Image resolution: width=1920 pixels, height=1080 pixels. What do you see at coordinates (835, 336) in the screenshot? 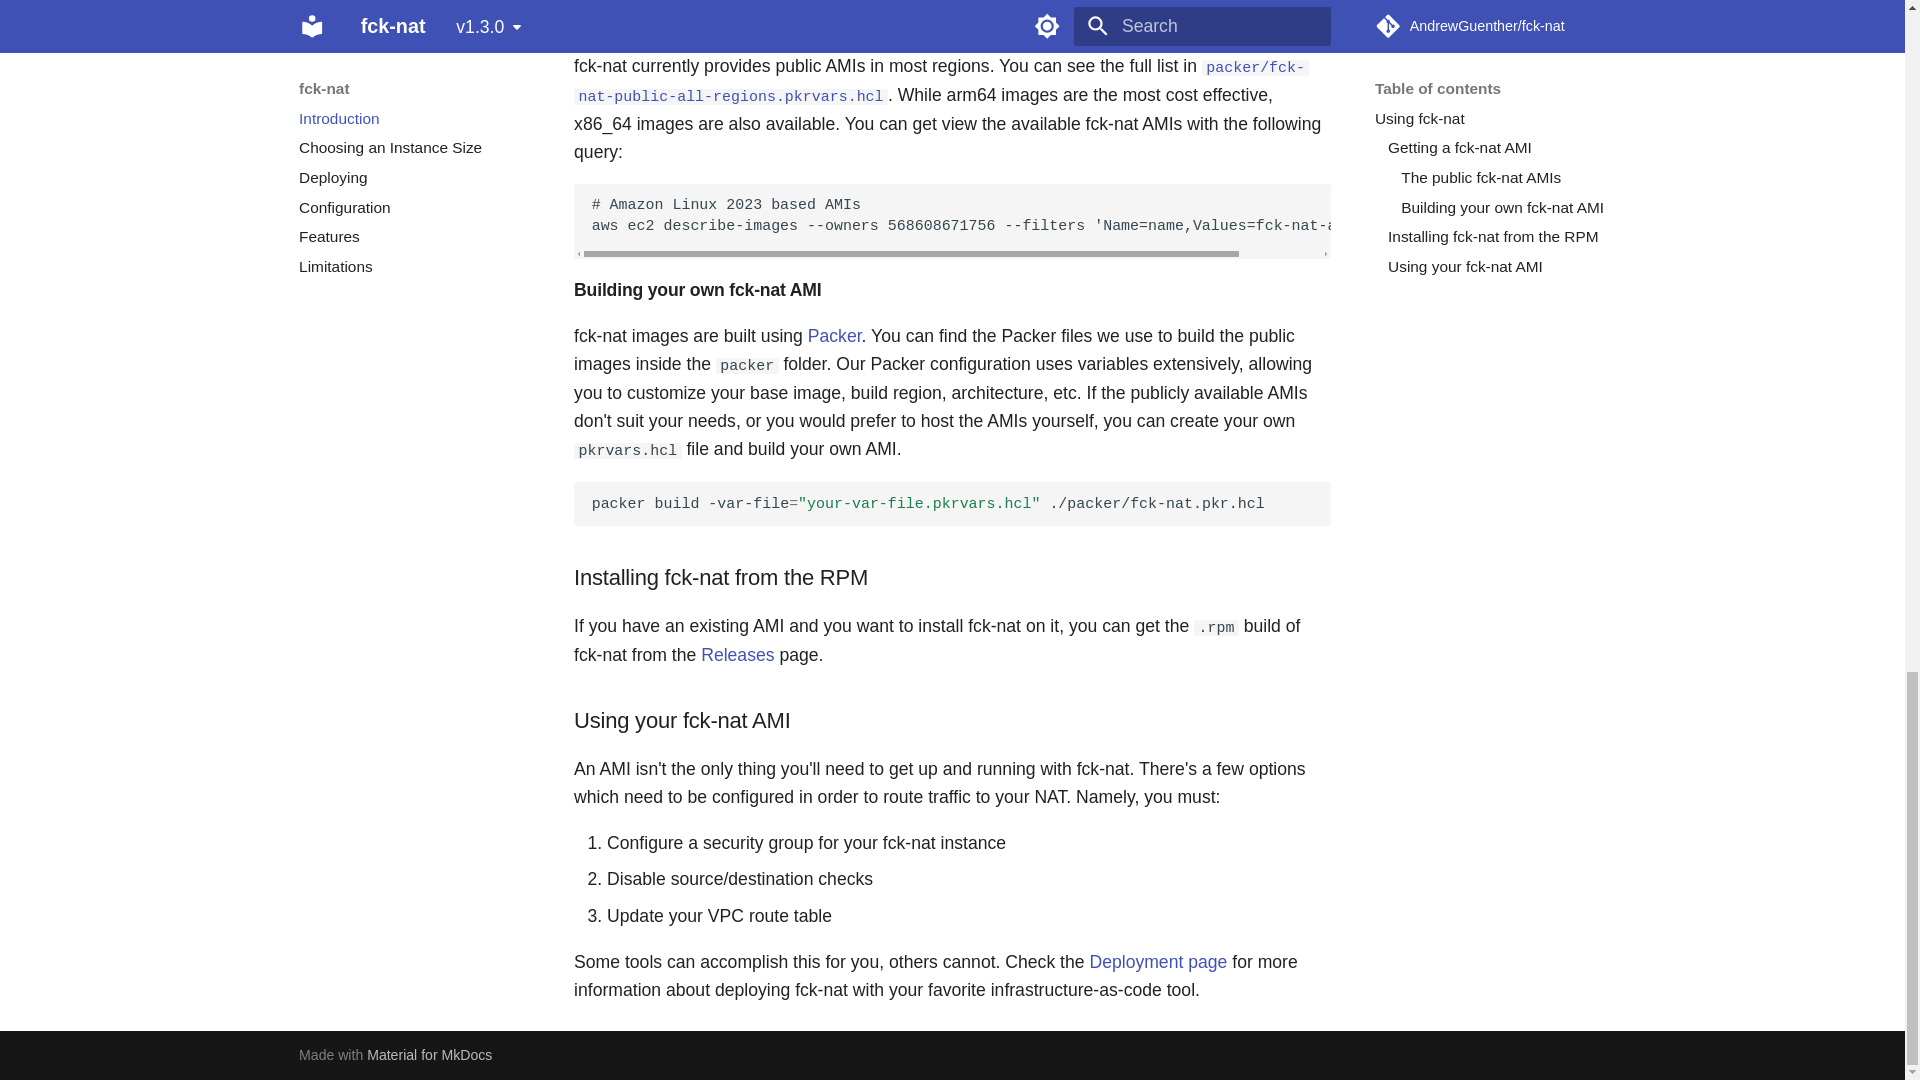
I see `Packer` at bounding box center [835, 336].